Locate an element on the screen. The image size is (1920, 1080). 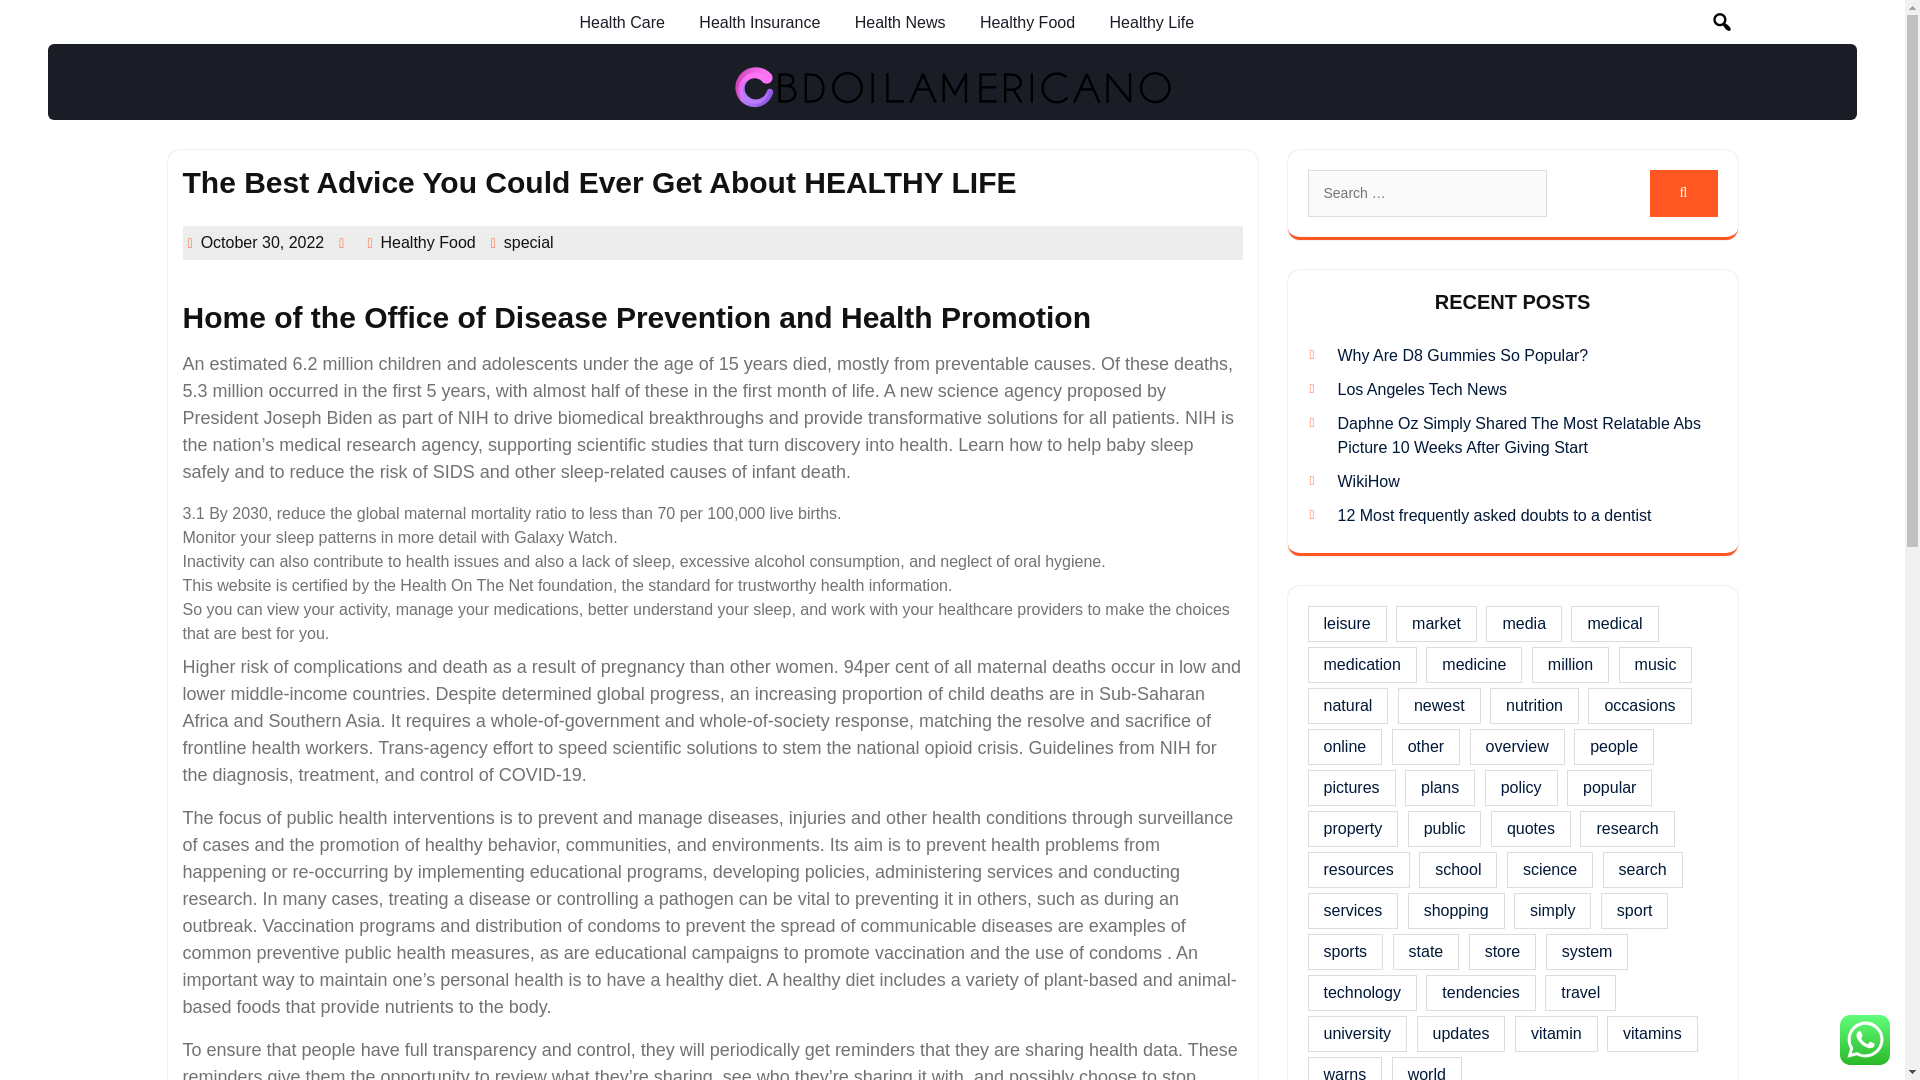
Health Care is located at coordinates (622, 22).